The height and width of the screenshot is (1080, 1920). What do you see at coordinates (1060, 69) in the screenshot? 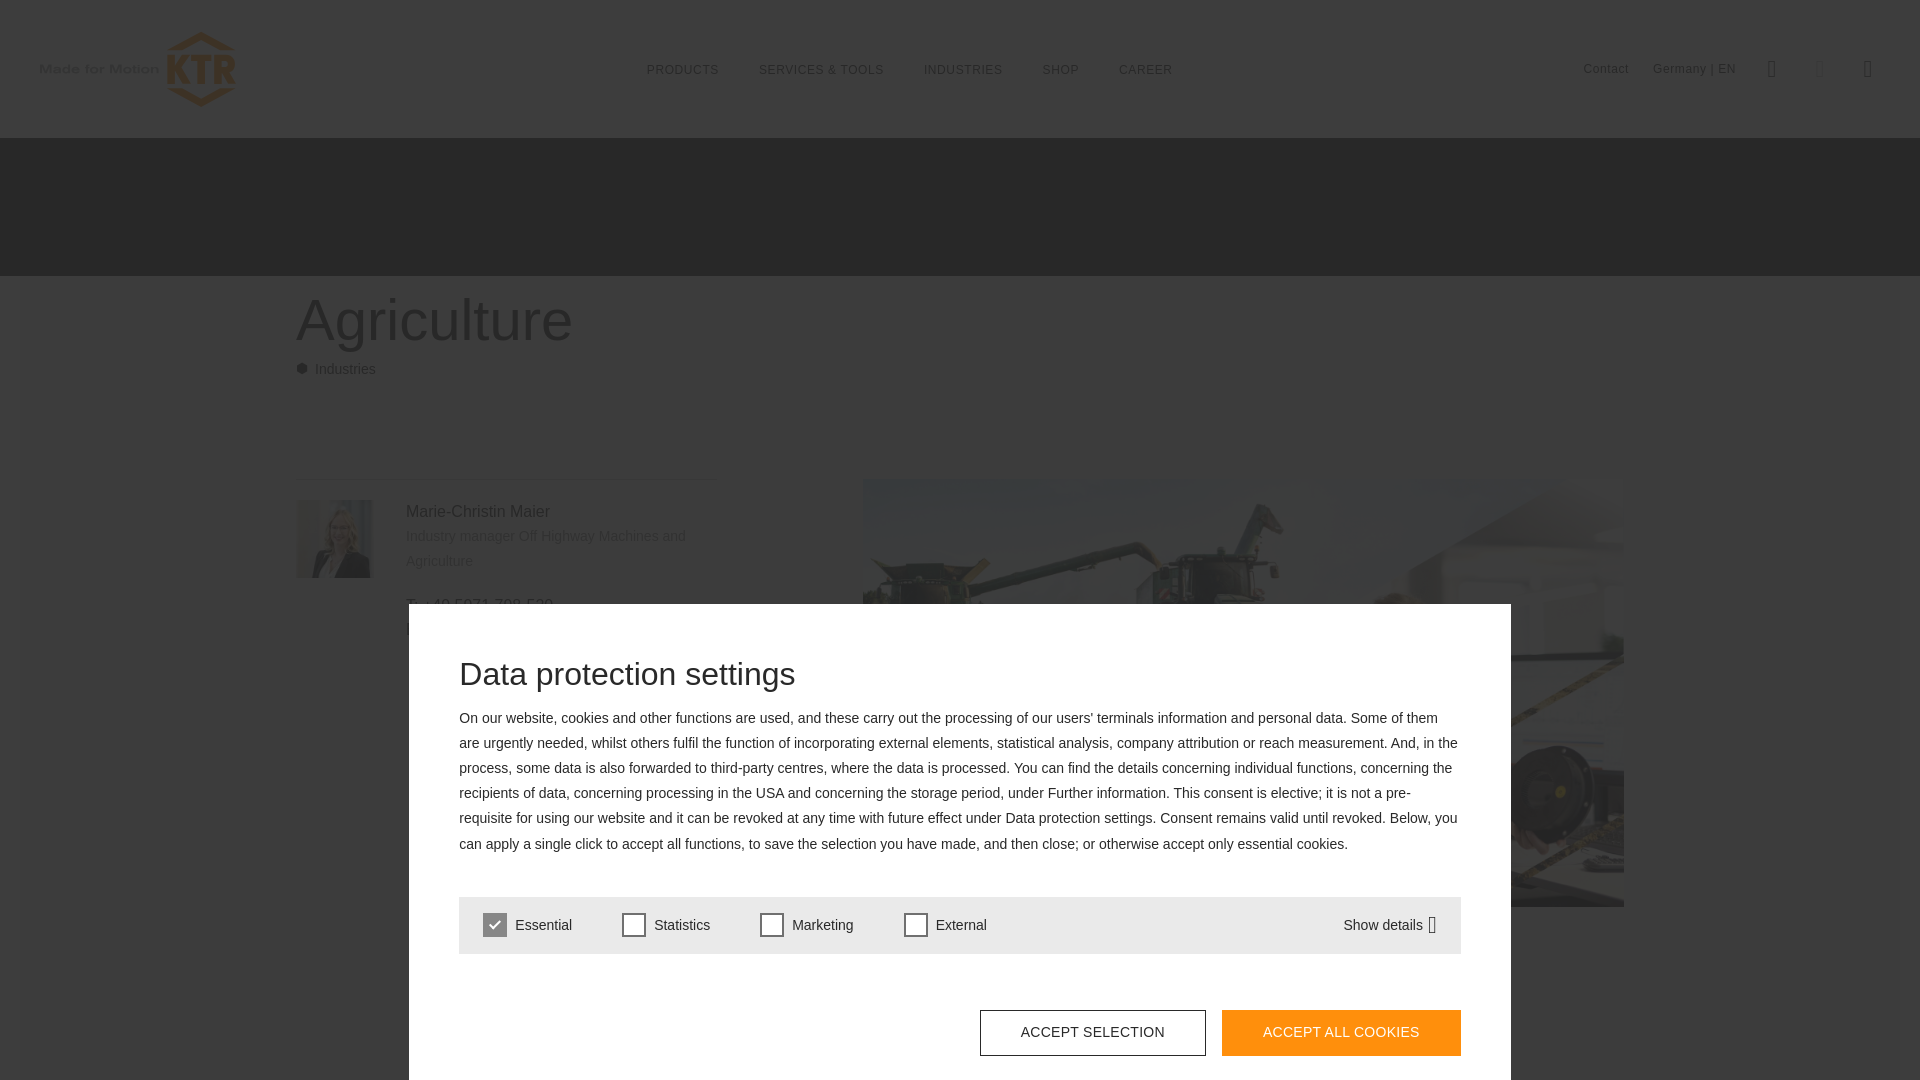
I see `SHOP` at bounding box center [1060, 69].